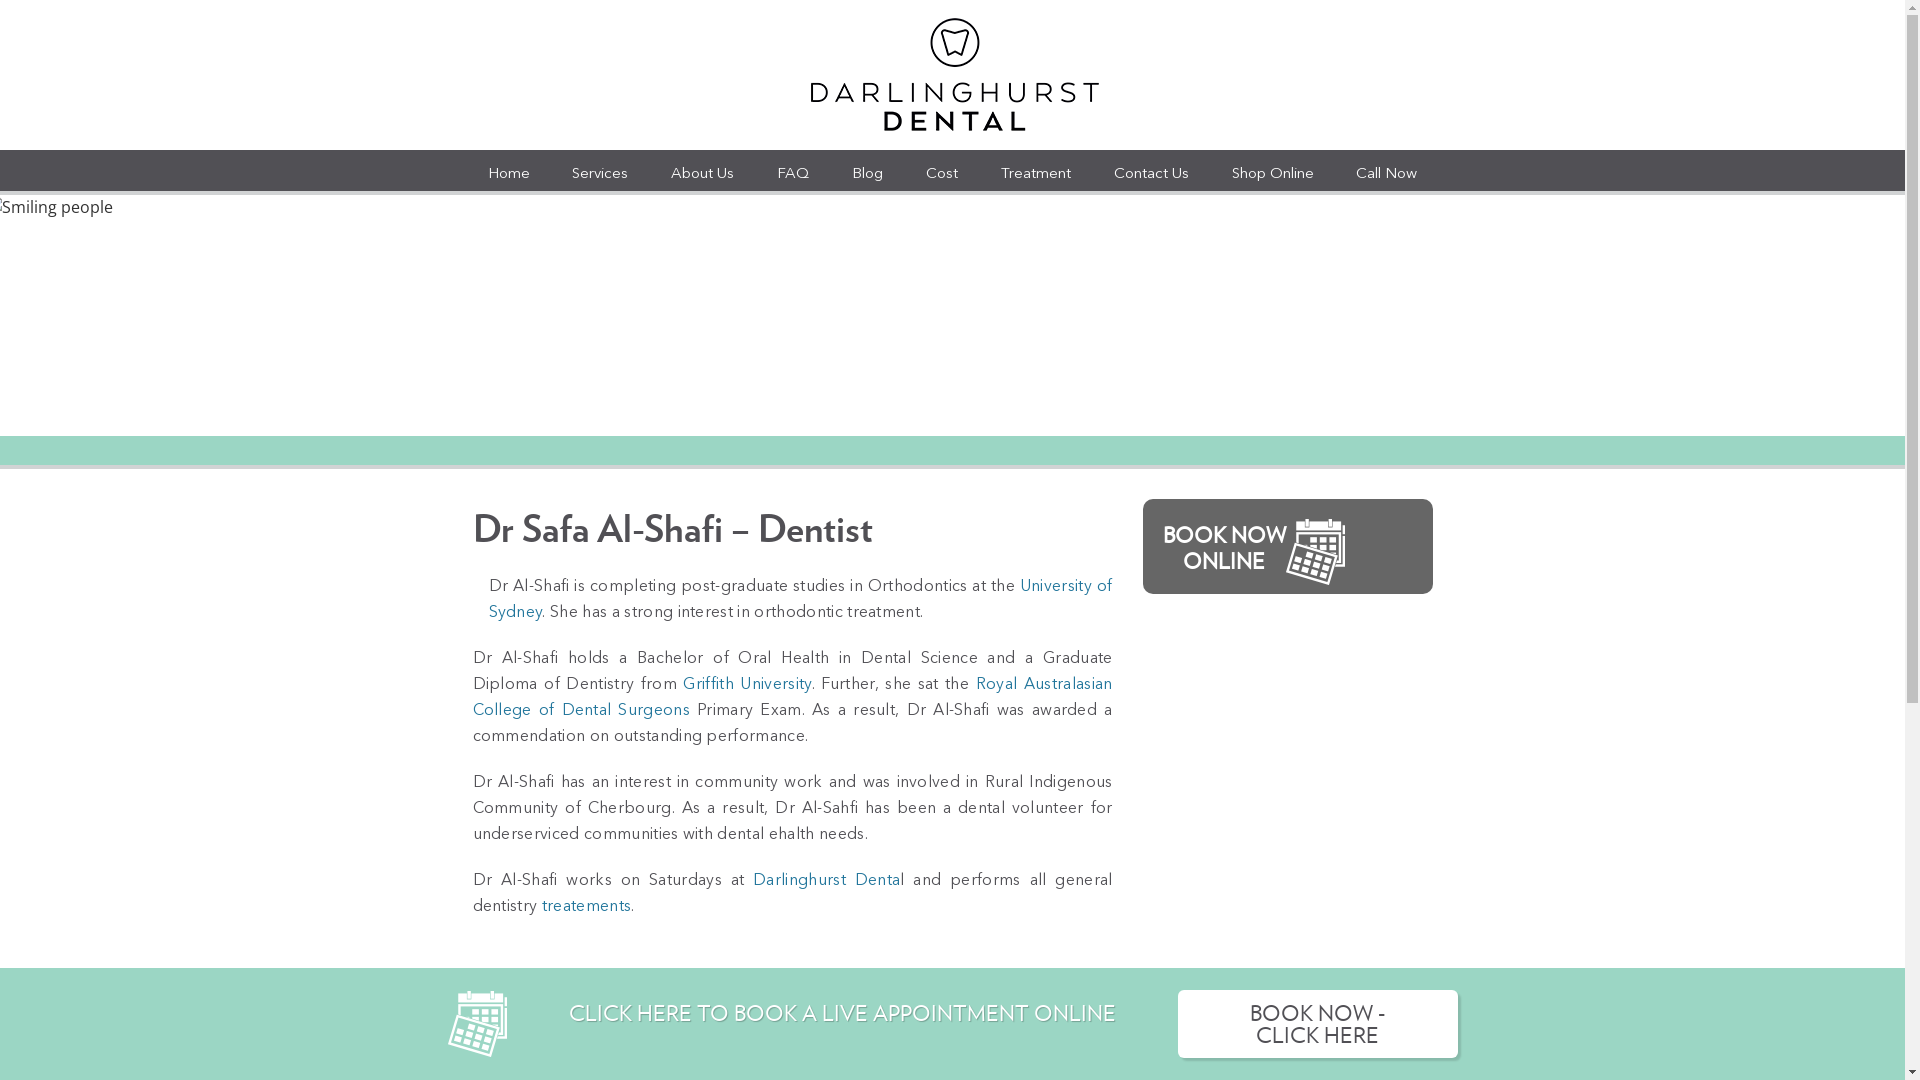  What do you see at coordinates (952, 75) in the screenshot?
I see `Darlinghurst Dental` at bounding box center [952, 75].